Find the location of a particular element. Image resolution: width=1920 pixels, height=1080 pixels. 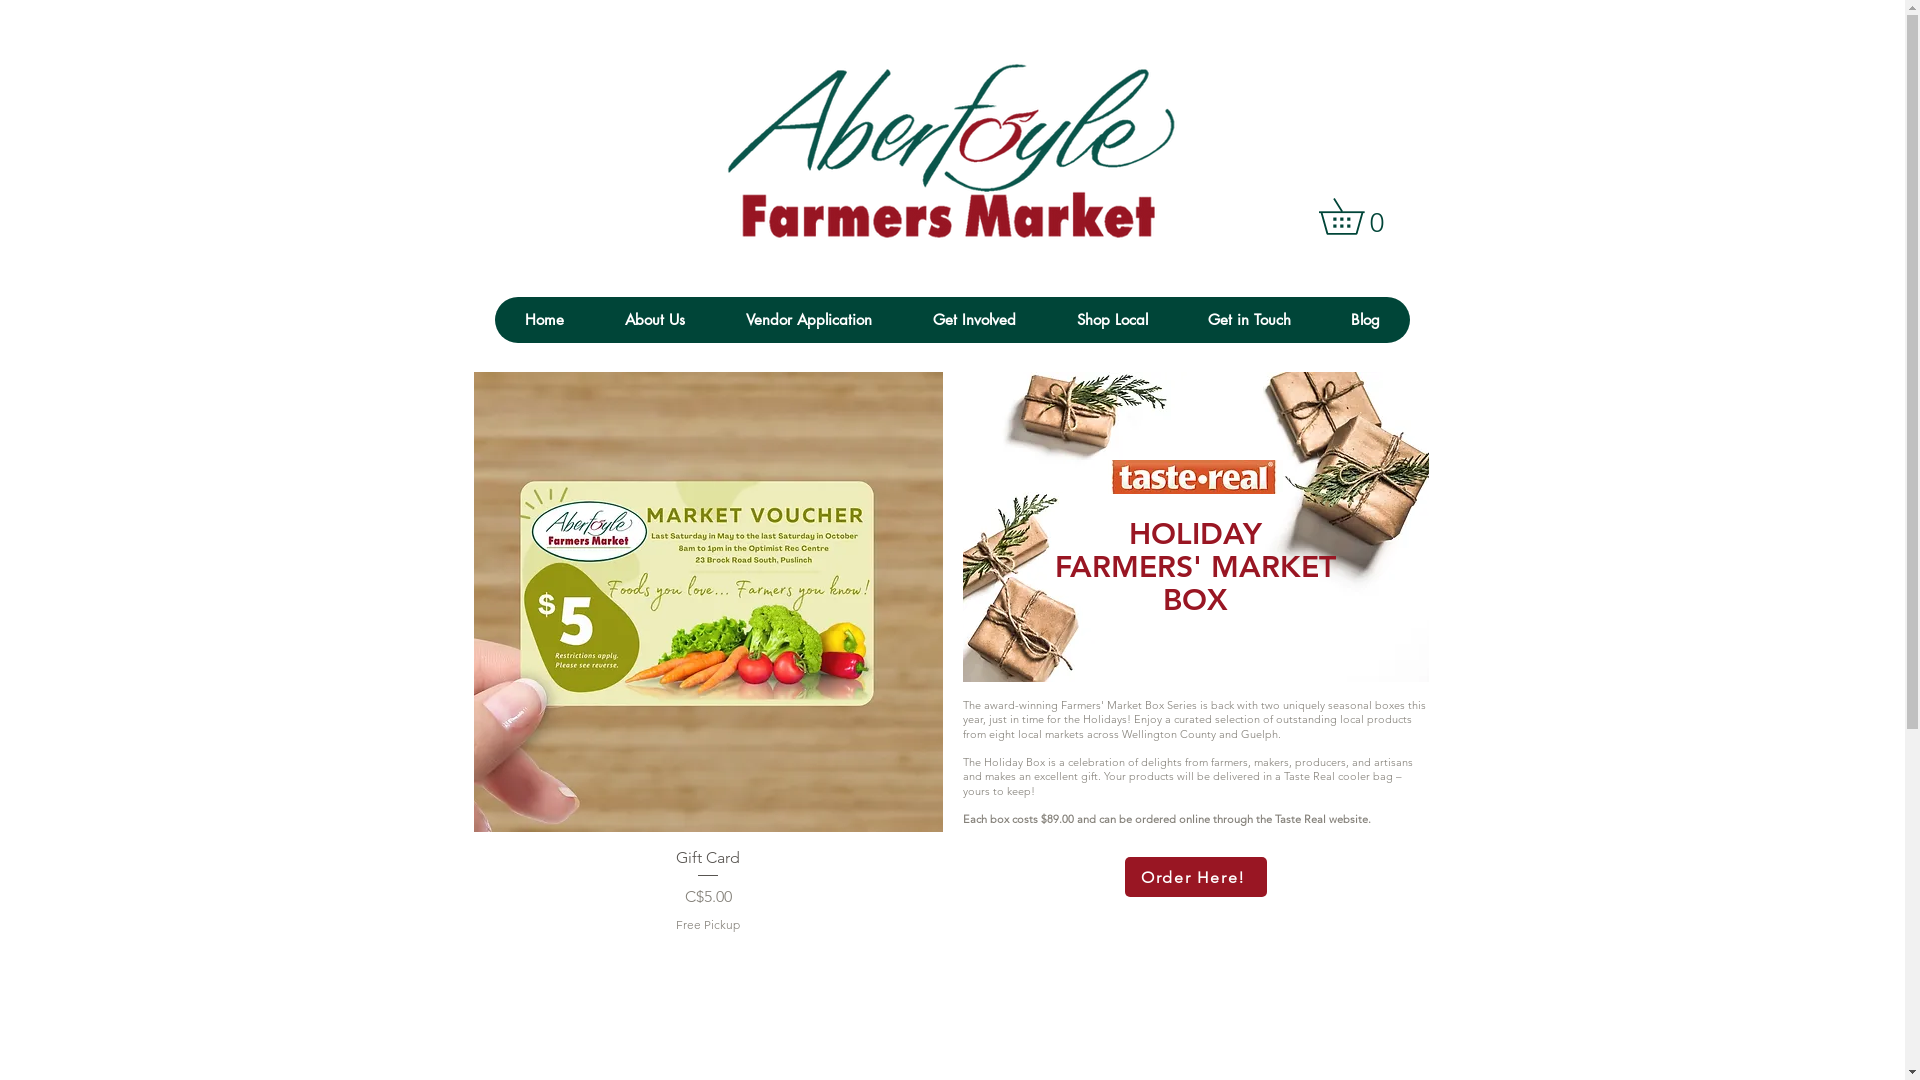

Blog is located at coordinates (1364, 320).